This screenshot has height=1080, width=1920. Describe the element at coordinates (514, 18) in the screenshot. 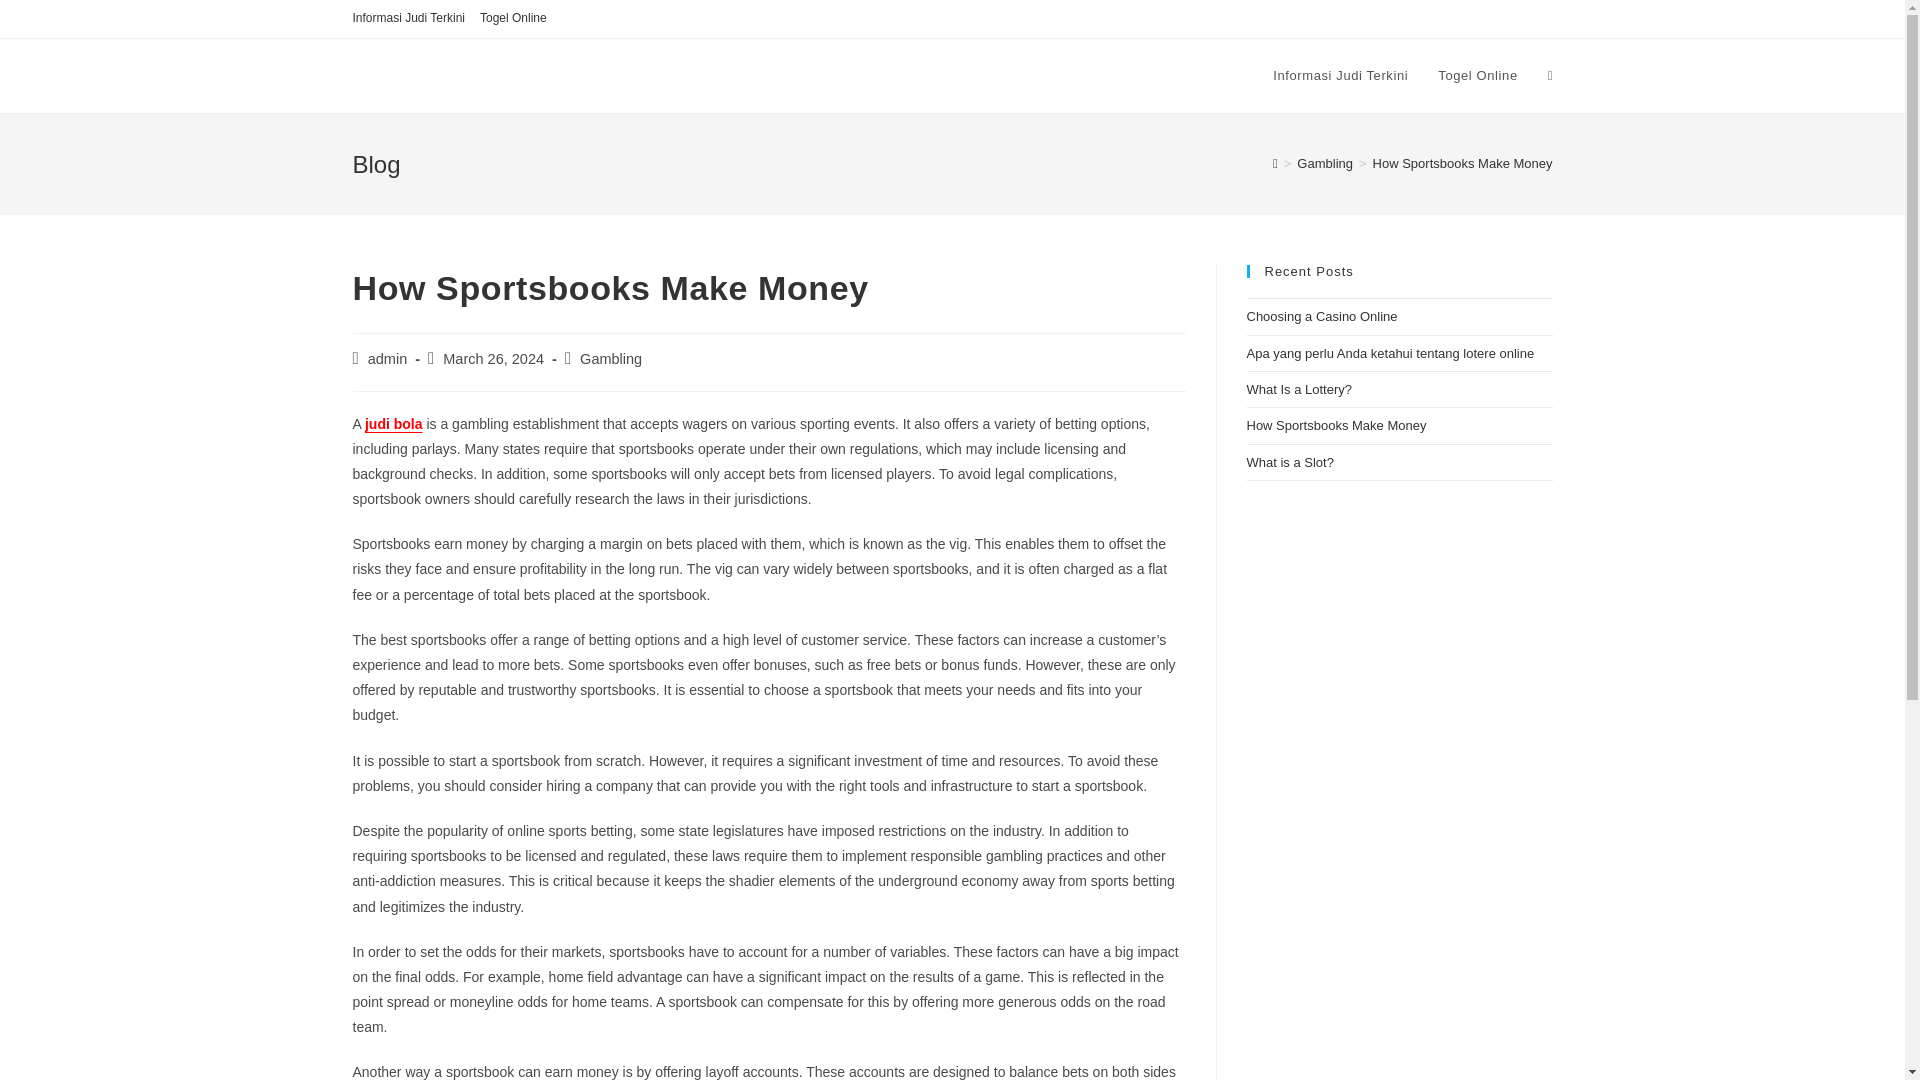

I see `Togel Online` at that location.